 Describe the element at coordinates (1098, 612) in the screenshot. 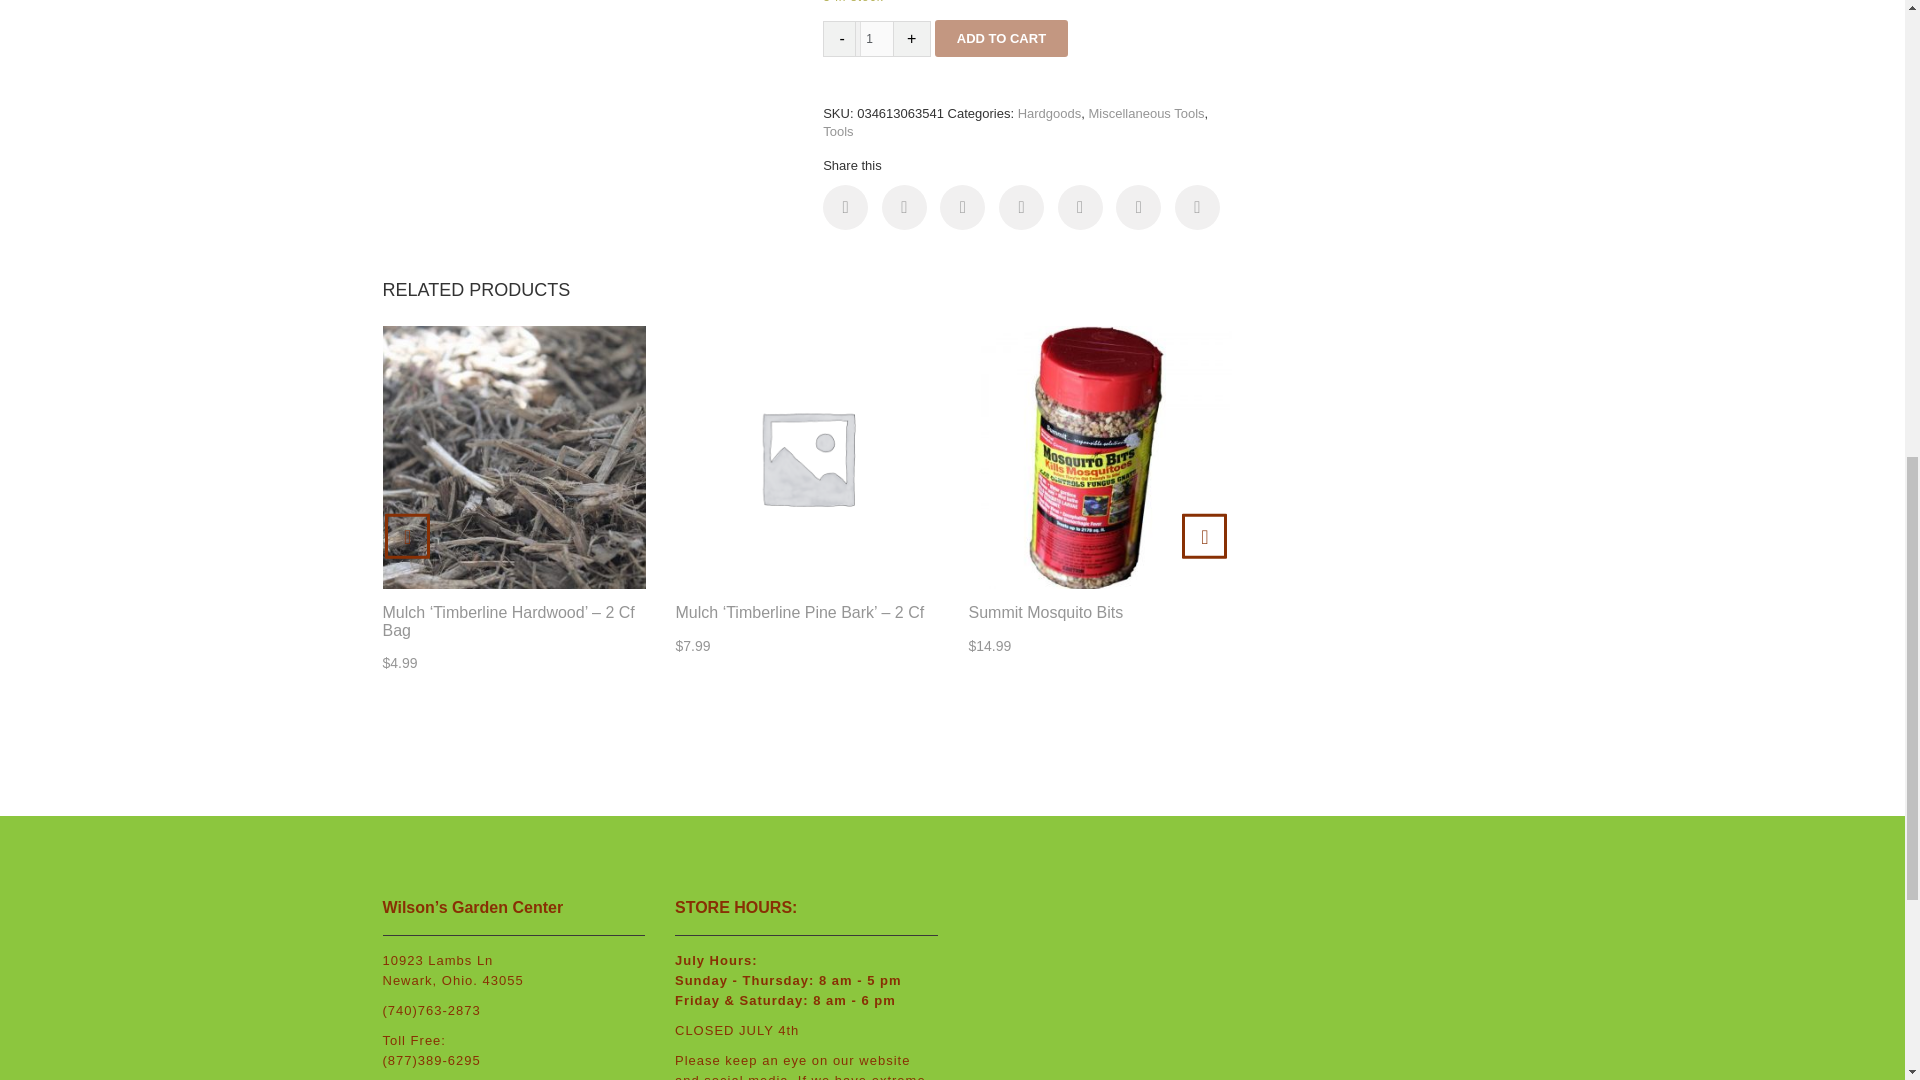

I see `Summit Mosquito Bits` at that location.